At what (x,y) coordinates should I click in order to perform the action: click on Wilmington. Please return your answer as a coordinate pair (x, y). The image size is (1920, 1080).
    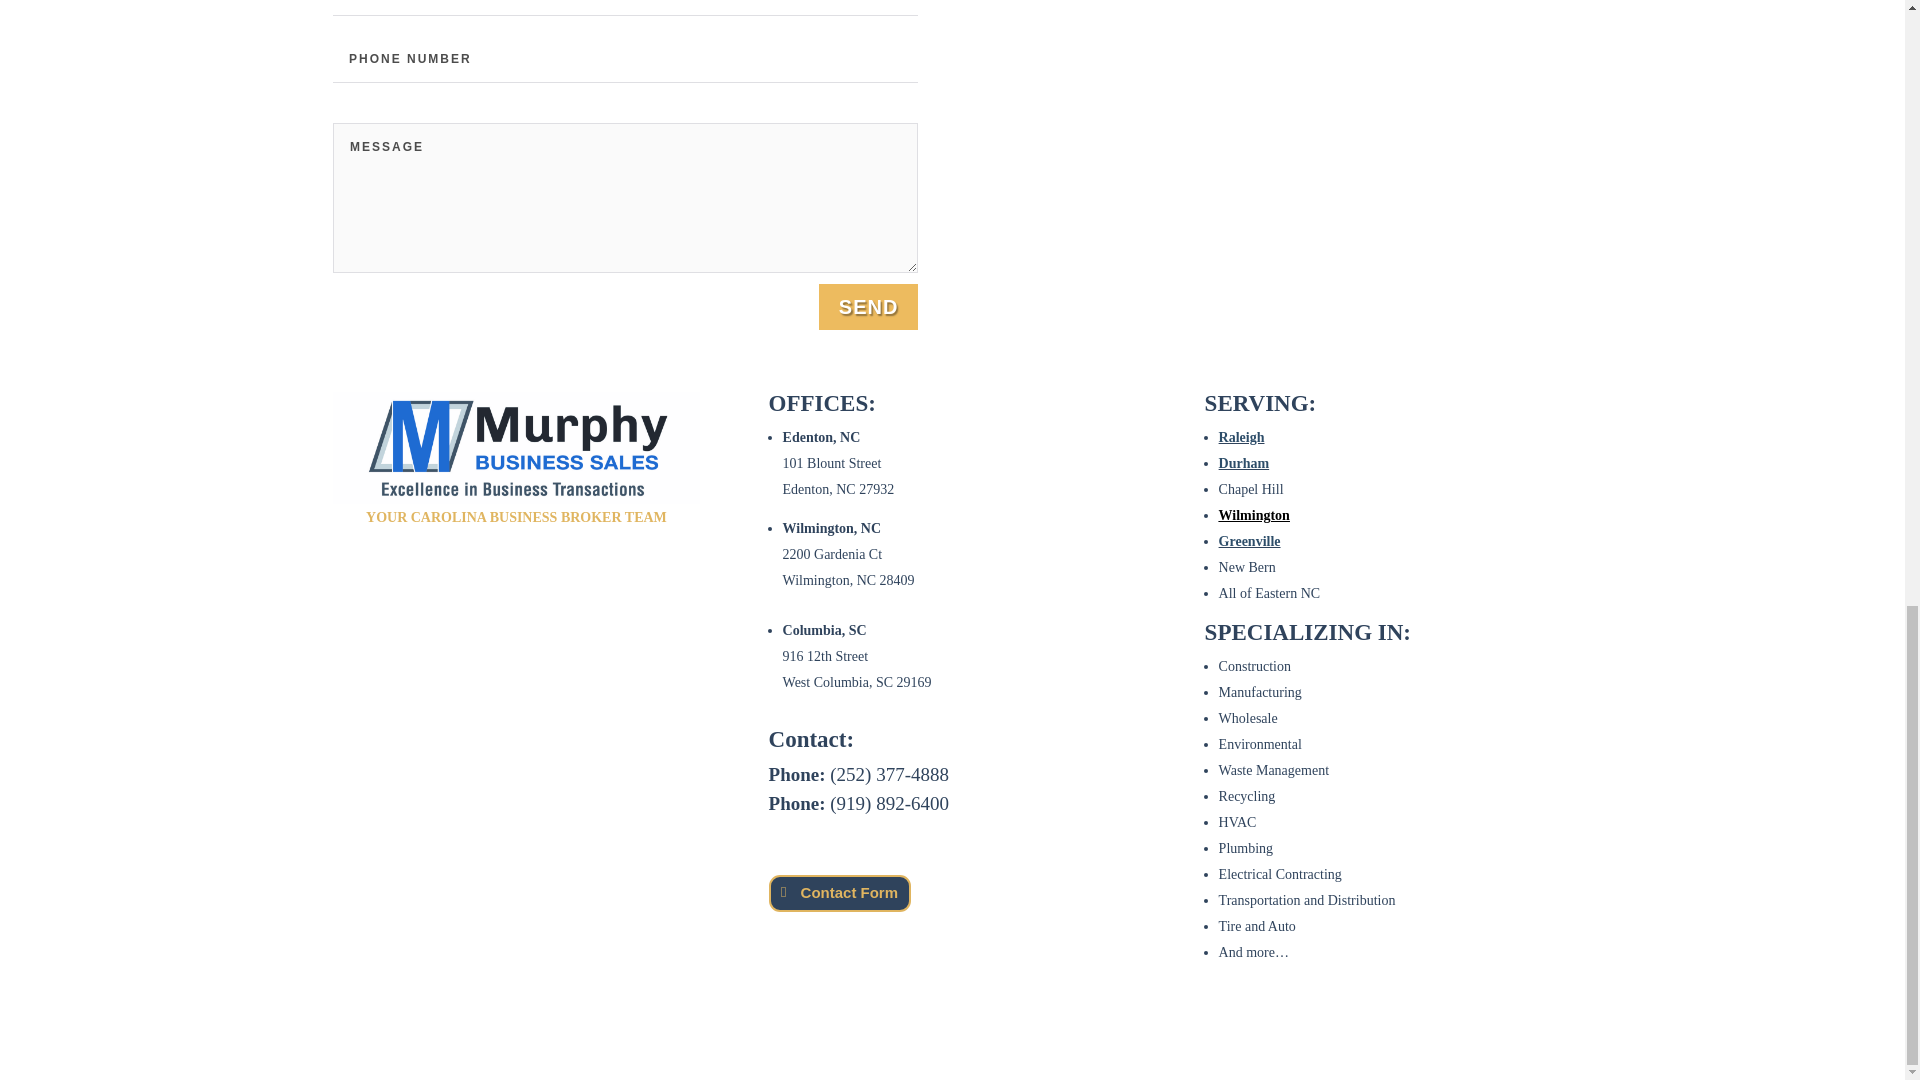
    Looking at the image, I should click on (1254, 514).